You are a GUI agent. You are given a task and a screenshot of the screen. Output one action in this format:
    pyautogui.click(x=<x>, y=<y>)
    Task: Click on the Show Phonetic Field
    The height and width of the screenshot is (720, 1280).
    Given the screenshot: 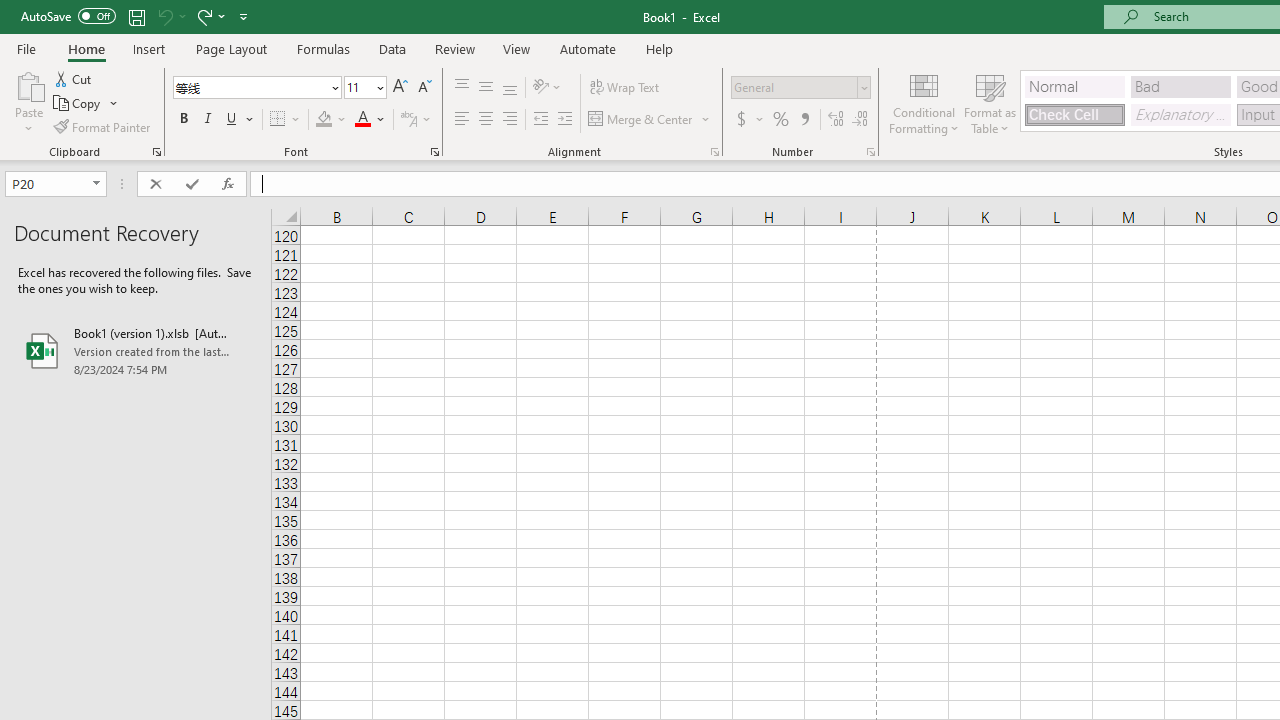 What is the action you would take?
    pyautogui.click(x=408, y=120)
    